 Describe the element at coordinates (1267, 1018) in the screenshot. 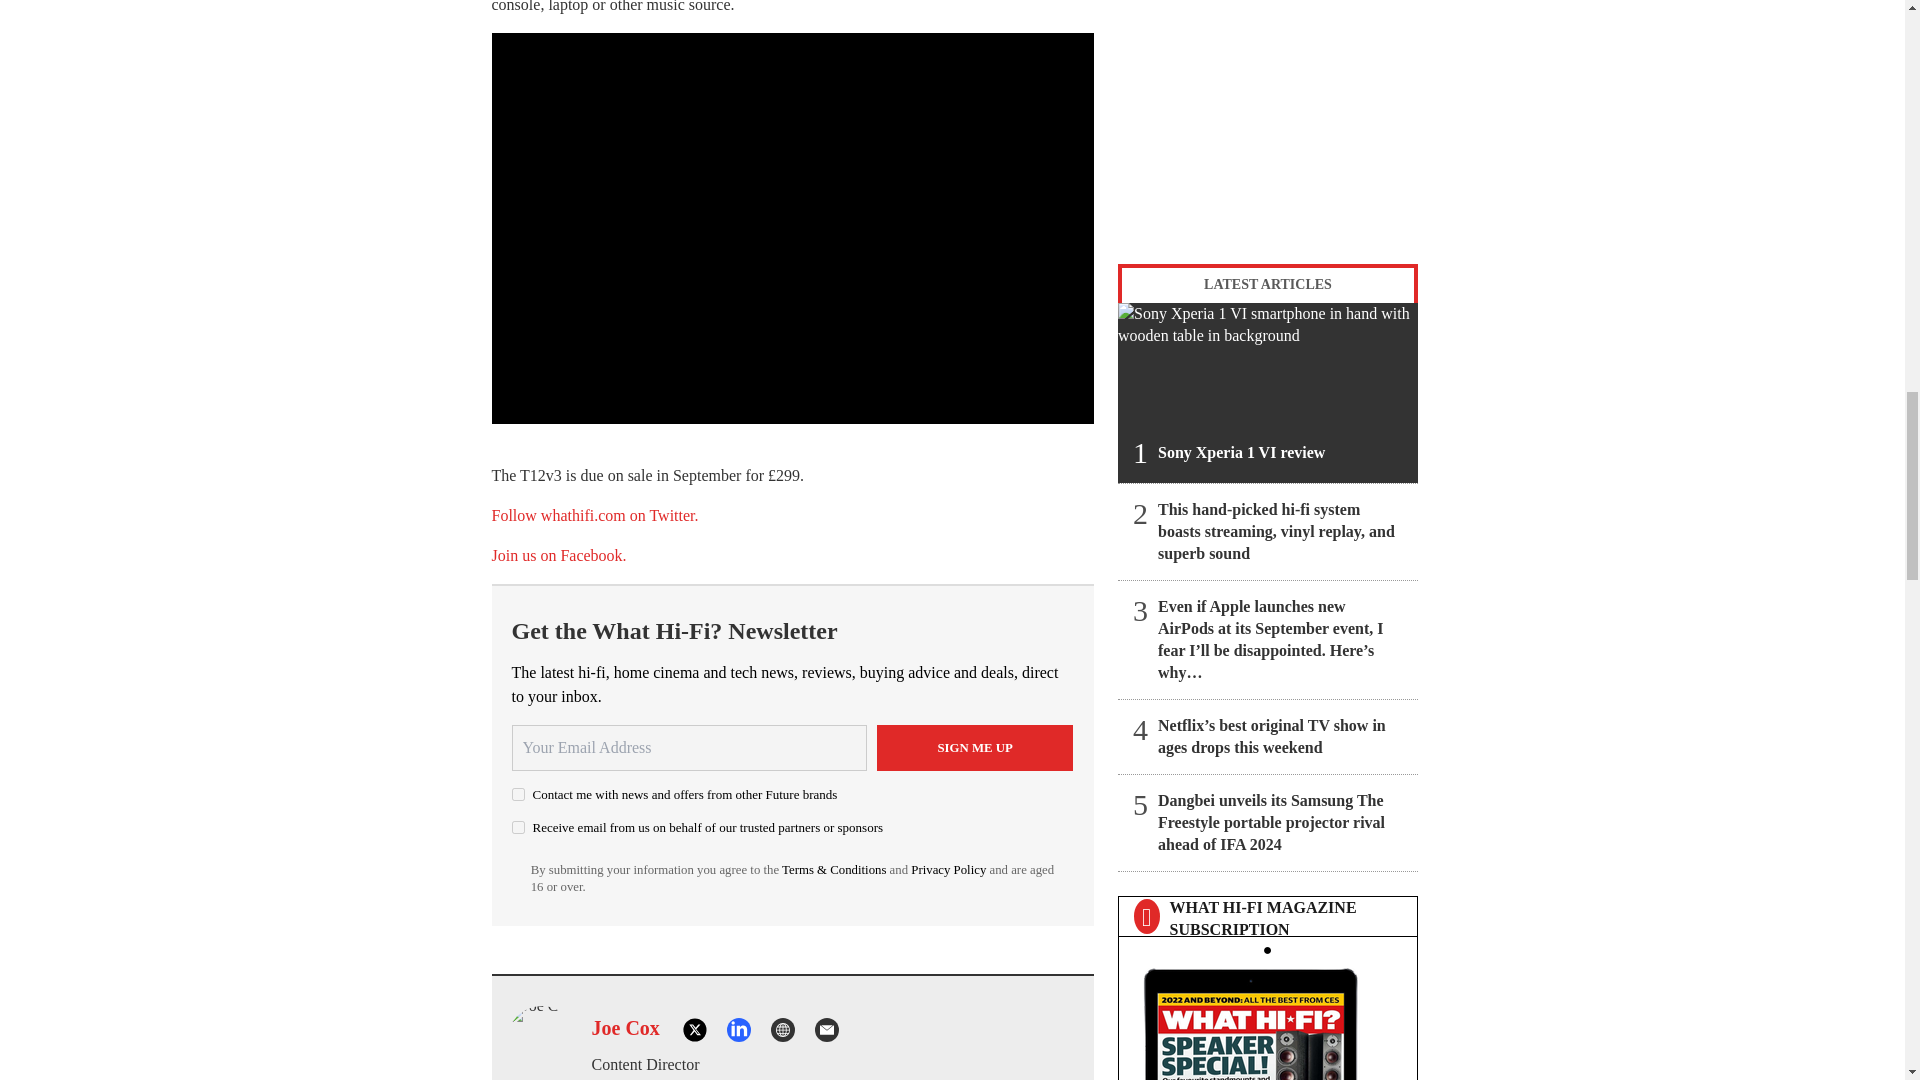

I see `What Hi-Fi Magazine...` at that location.